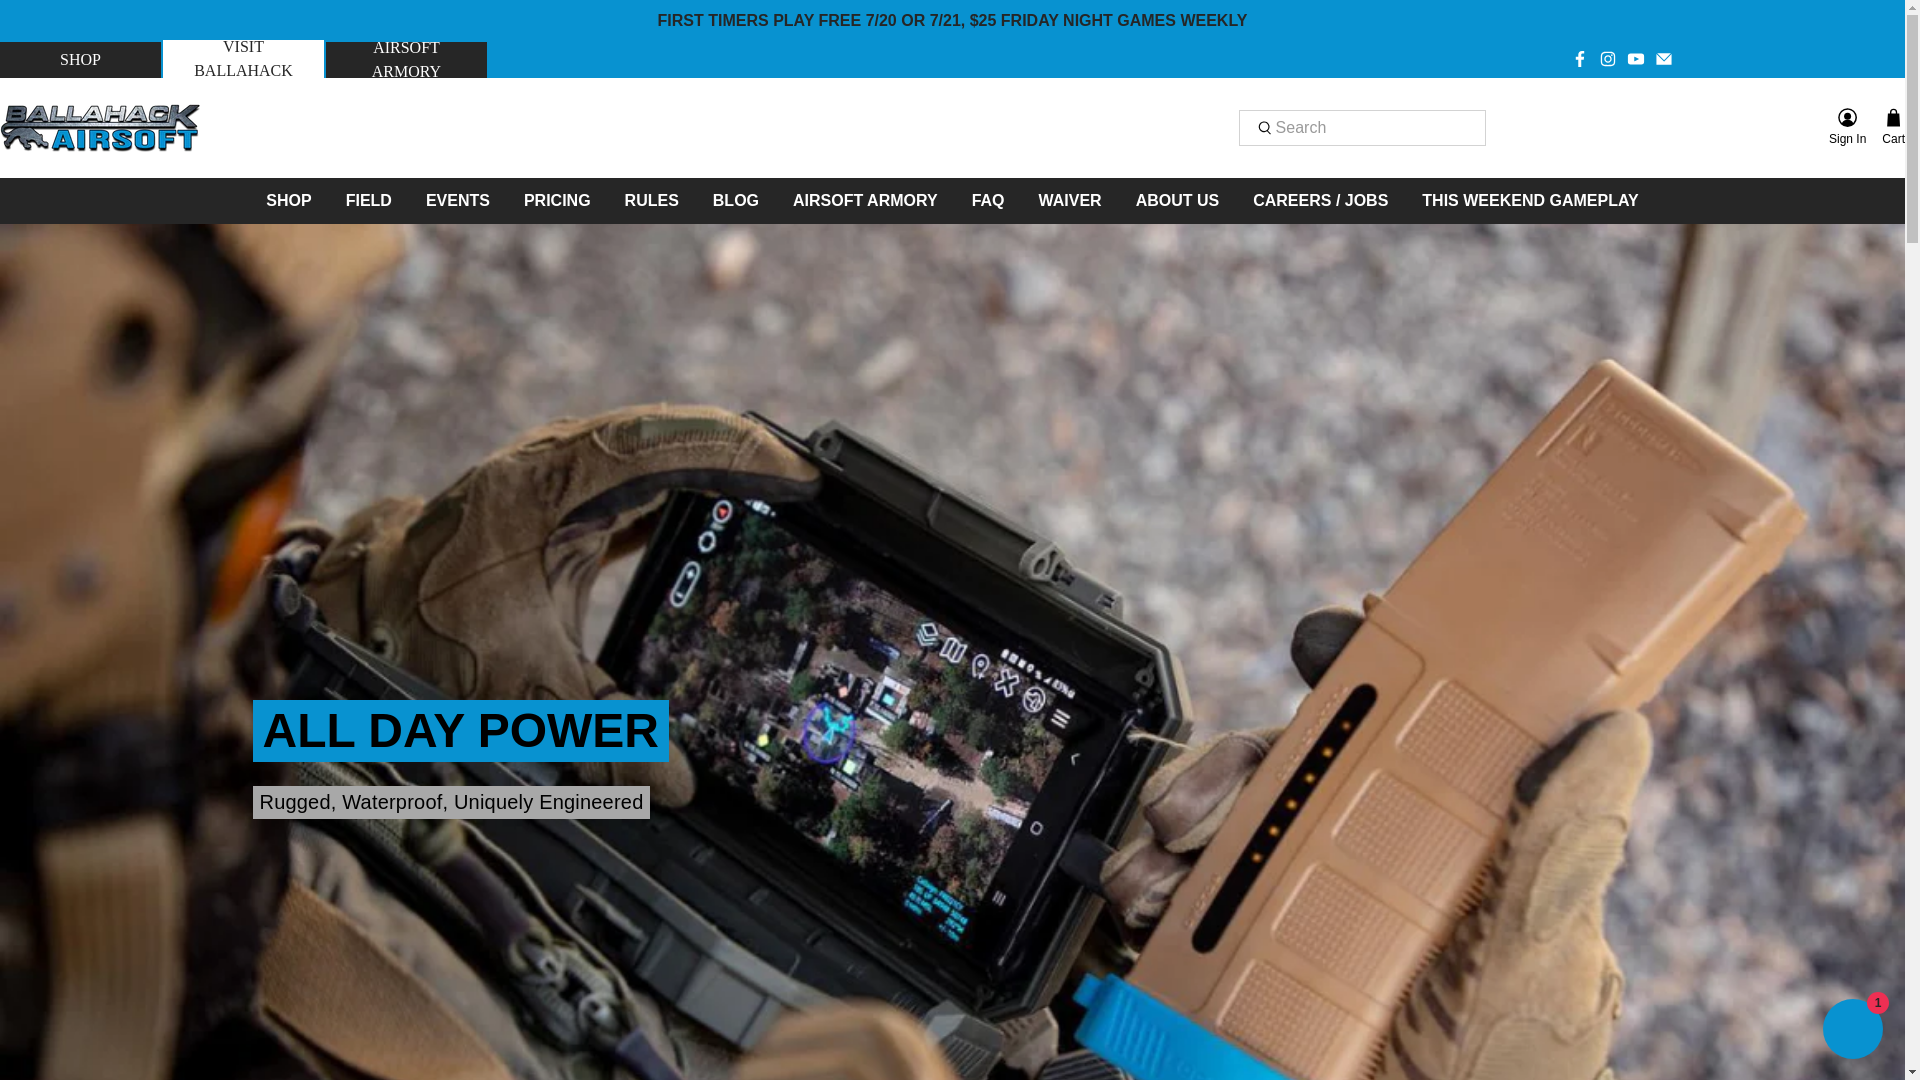 Image resolution: width=1920 pixels, height=1080 pixels. I want to click on AIRSOFT ARMORY, so click(866, 200).